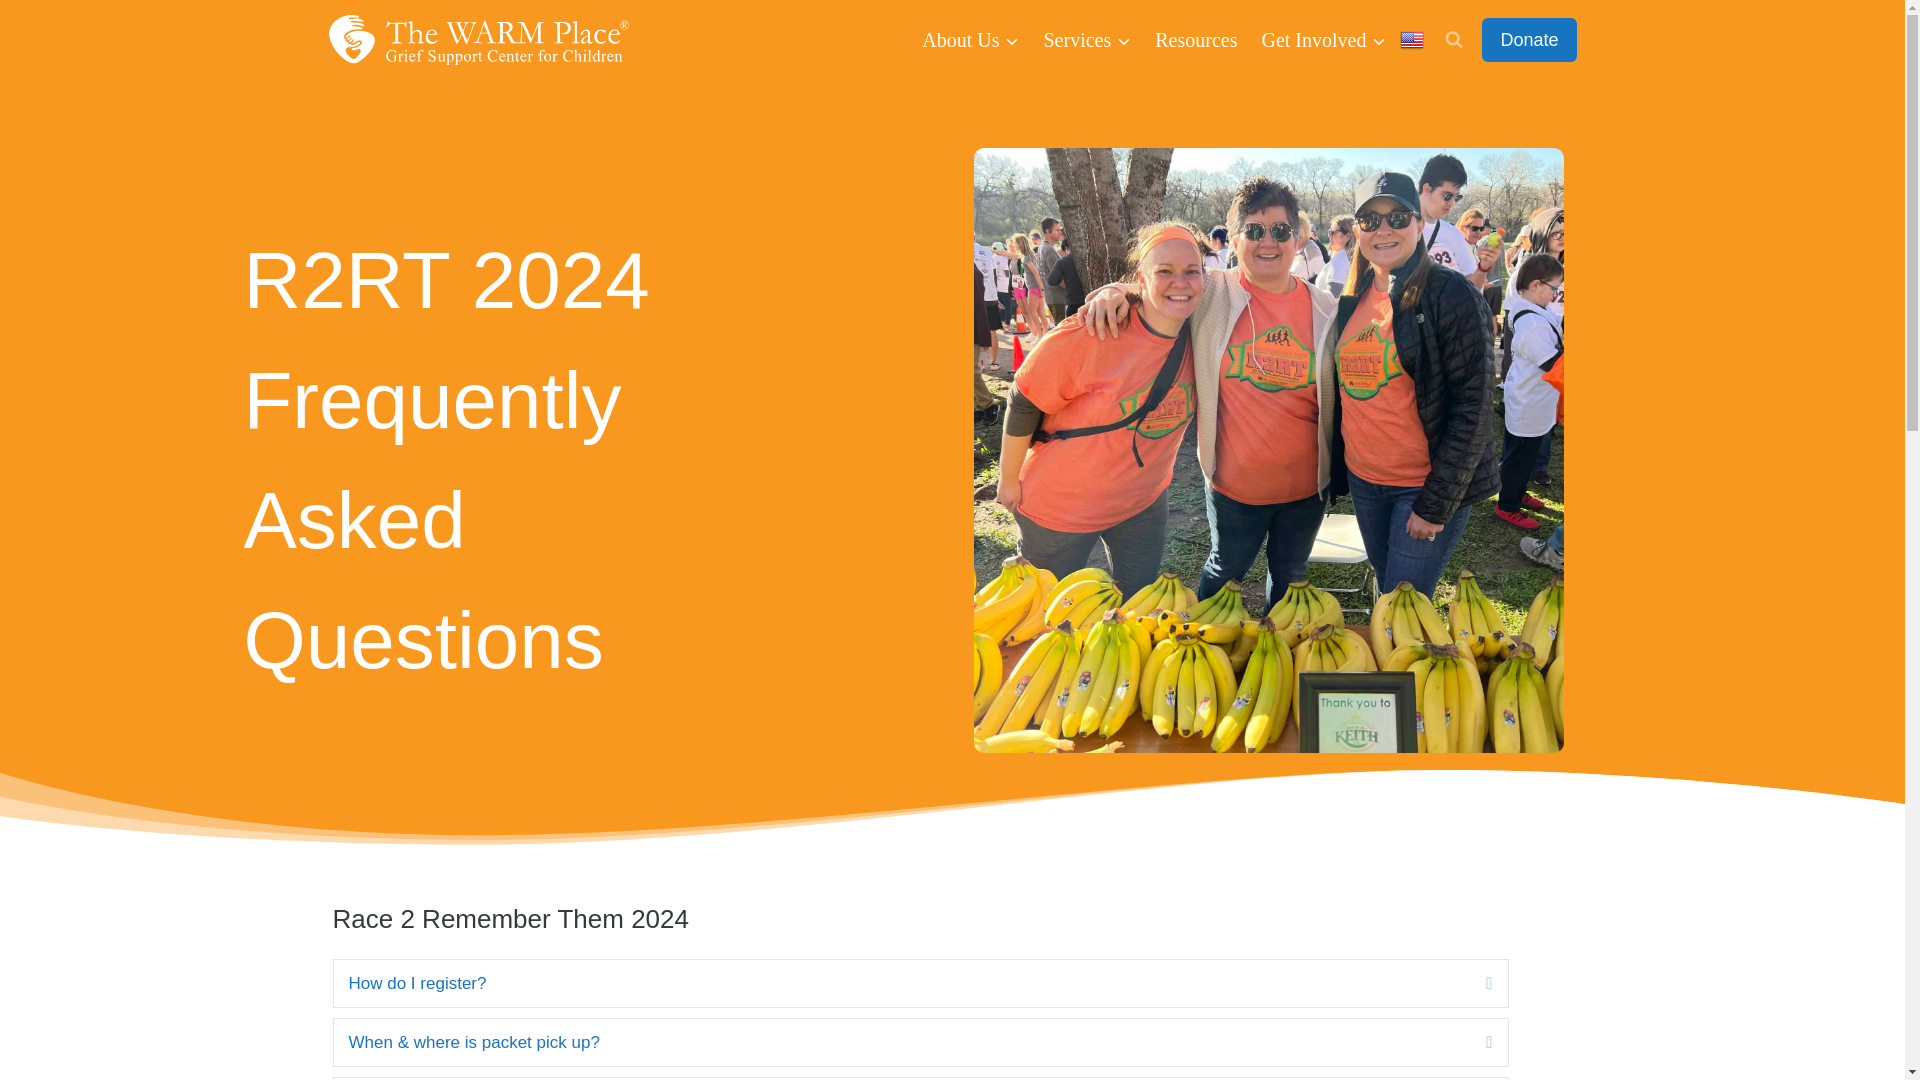 Image resolution: width=1920 pixels, height=1080 pixels. Describe the element at coordinates (1196, 40) in the screenshot. I see `Resources` at that location.